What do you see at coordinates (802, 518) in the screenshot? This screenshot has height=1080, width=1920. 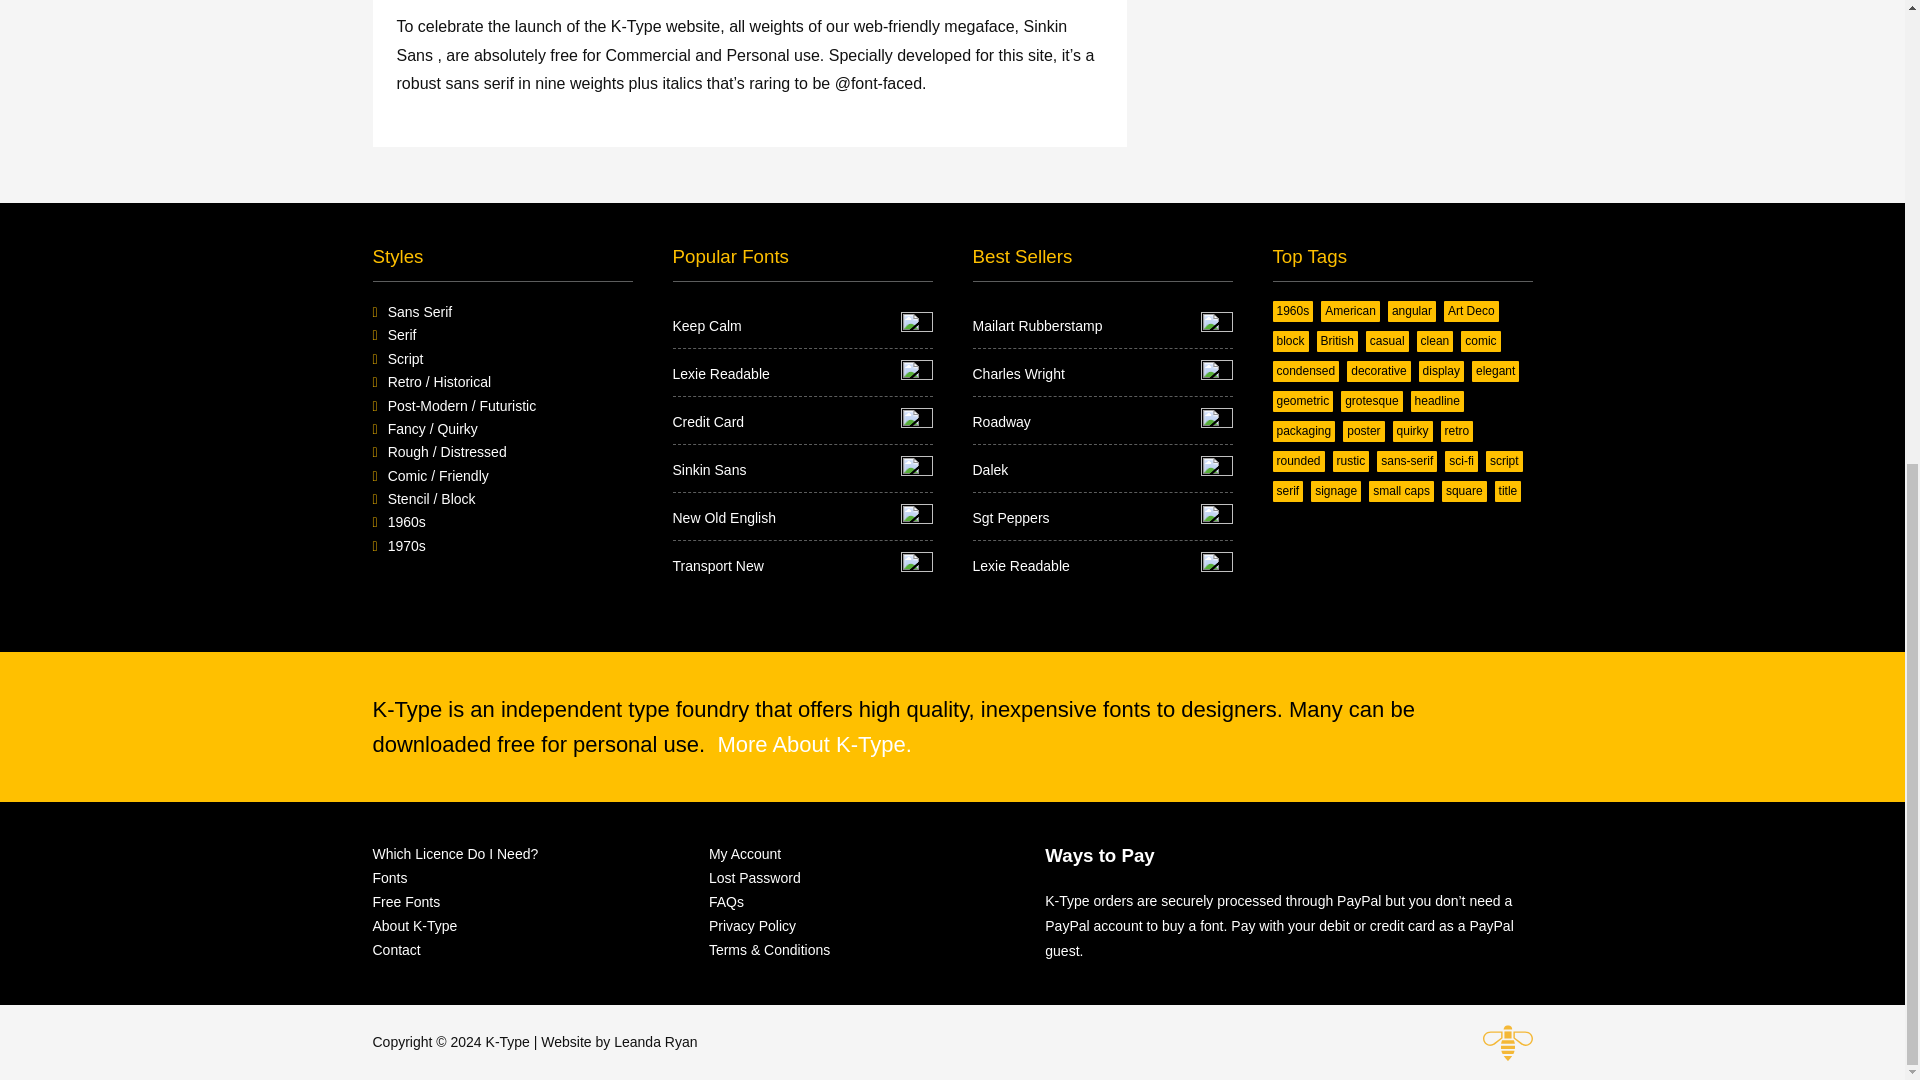 I see `New Old English` at bounding box center [802, 518].